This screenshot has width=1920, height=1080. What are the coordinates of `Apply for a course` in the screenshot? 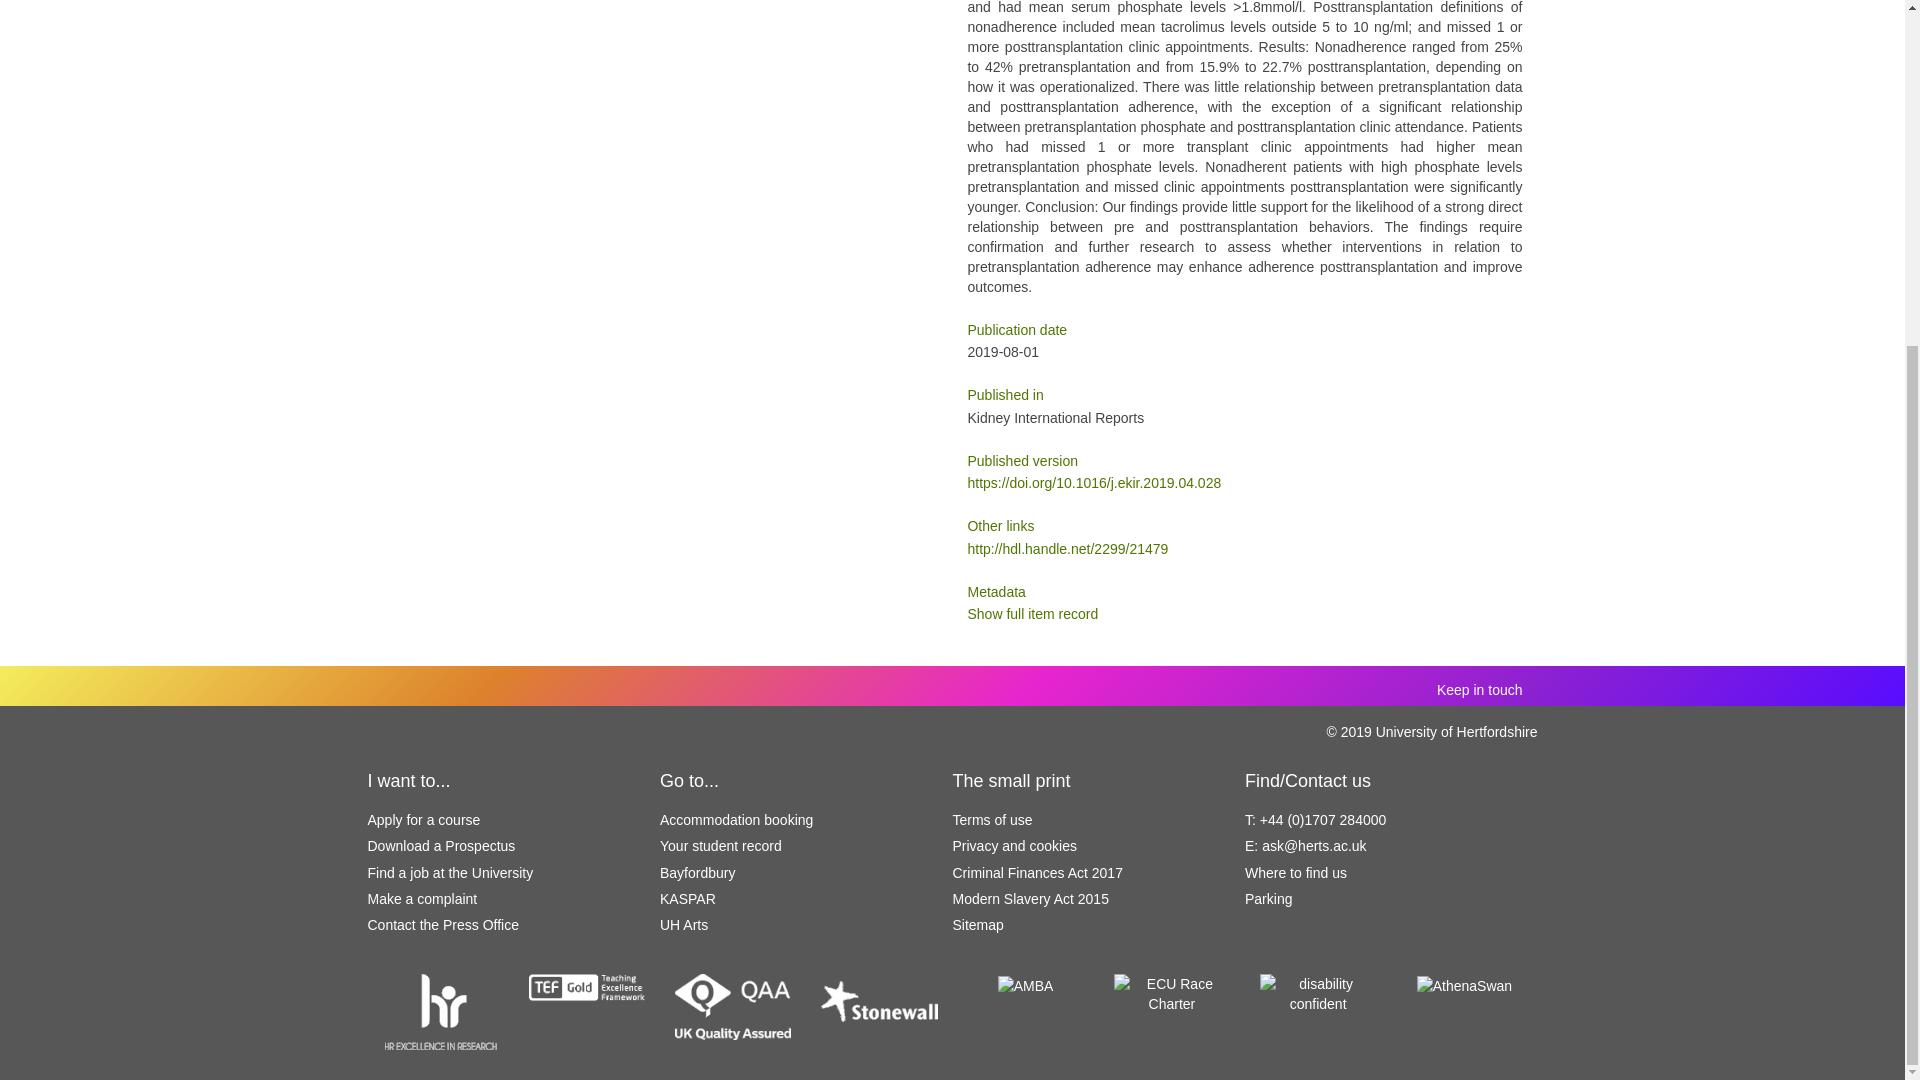 It's located at (424, 820).